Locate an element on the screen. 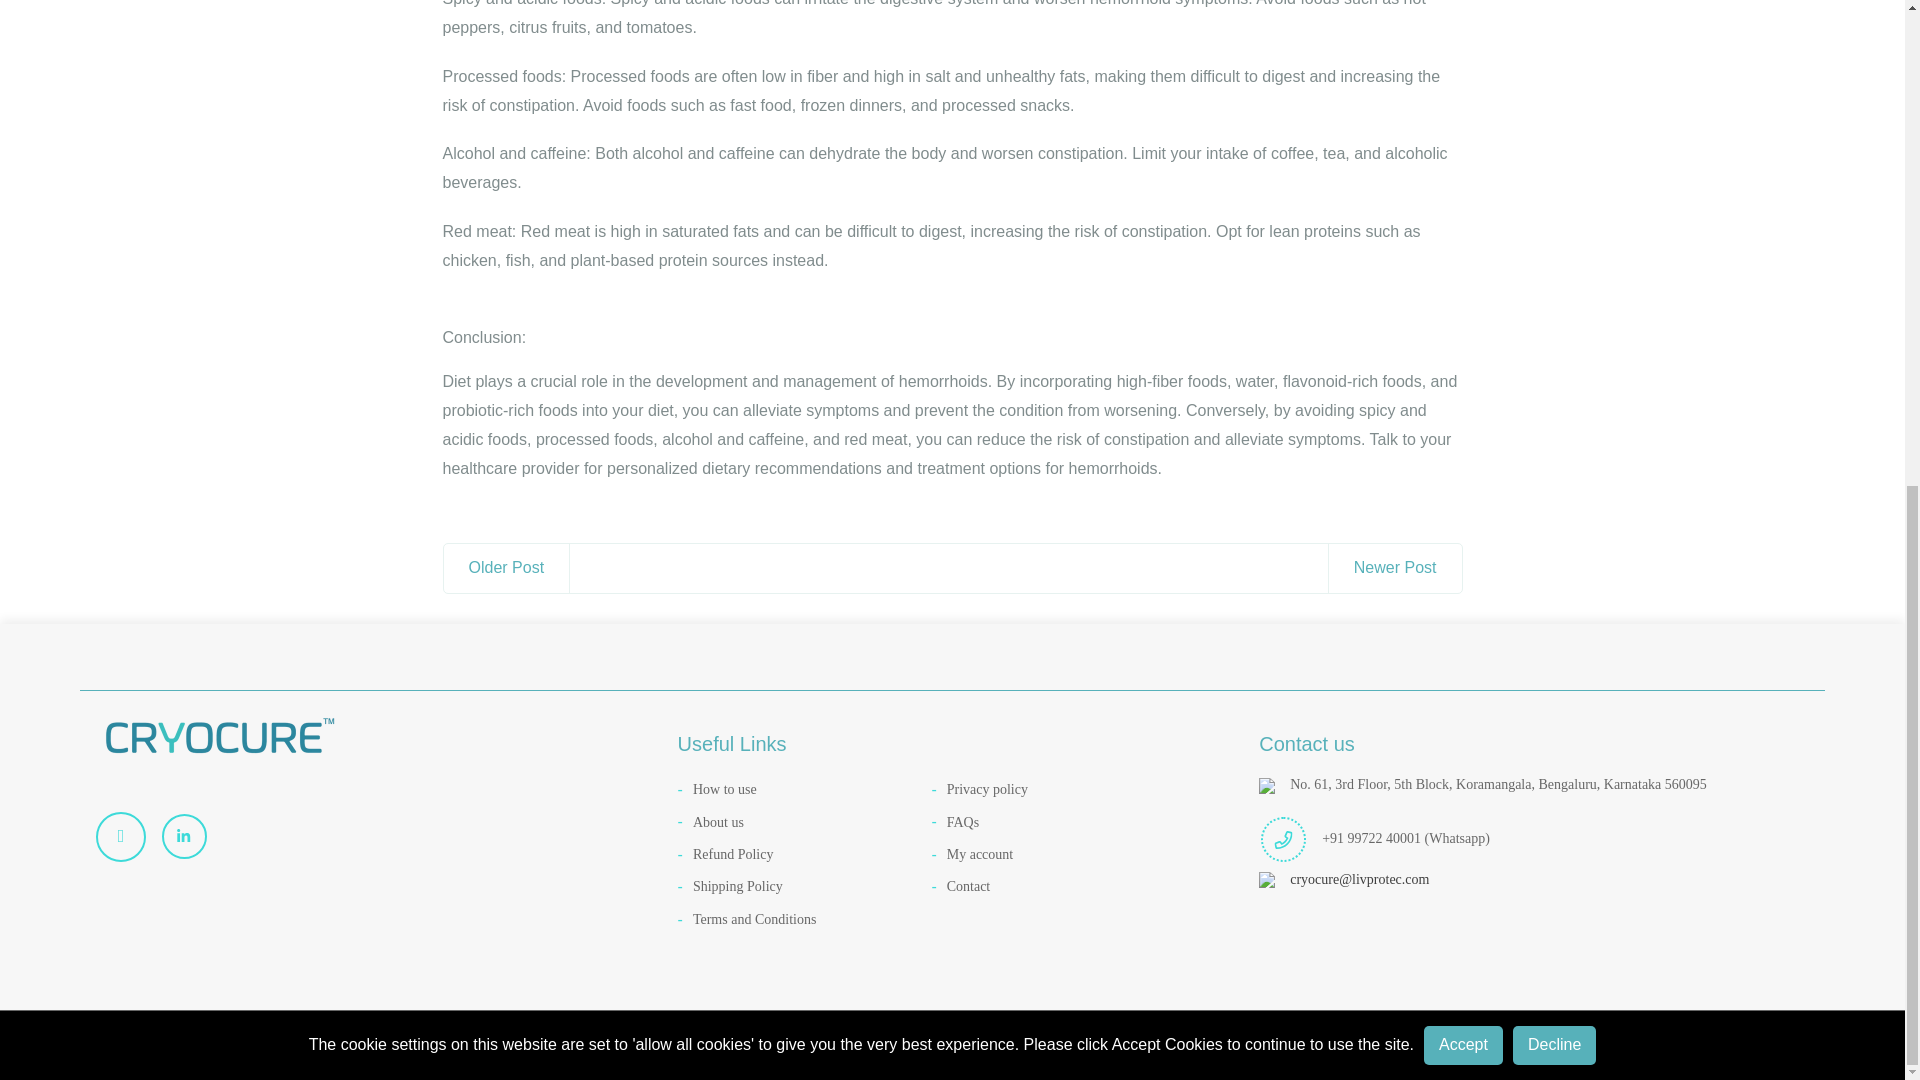  Older Post is located at coordinates (506, 568).